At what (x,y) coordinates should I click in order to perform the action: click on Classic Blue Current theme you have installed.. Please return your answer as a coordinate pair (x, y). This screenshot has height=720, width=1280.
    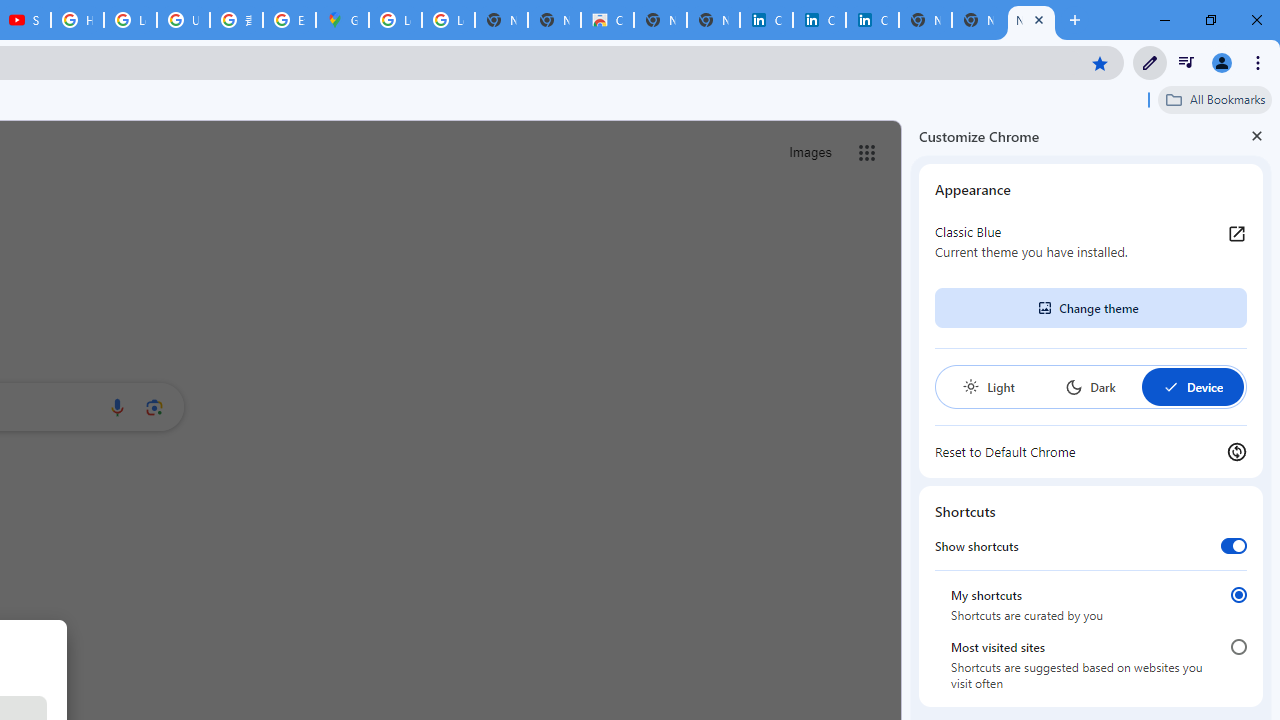
    Looking at the image, I should click on (1091, 242).